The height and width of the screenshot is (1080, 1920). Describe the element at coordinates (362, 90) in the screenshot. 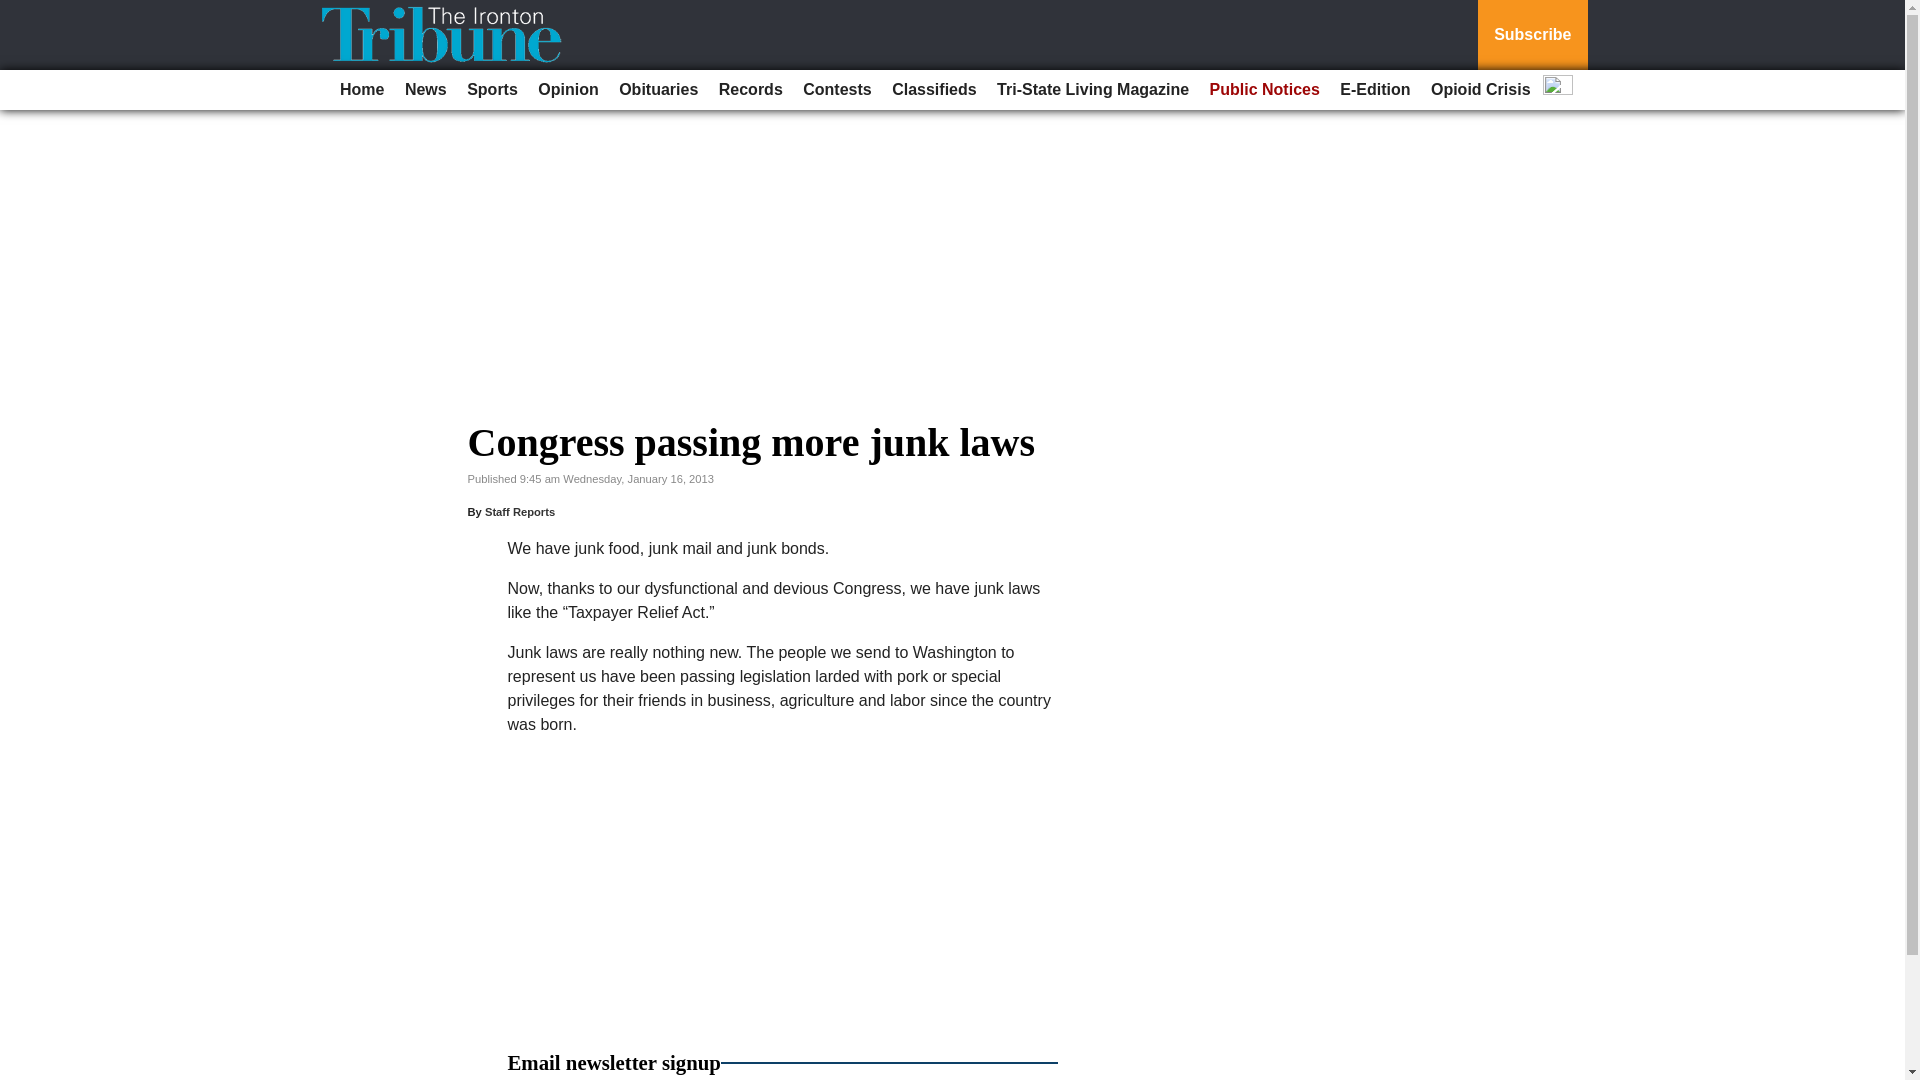

I see `Home` at that location.